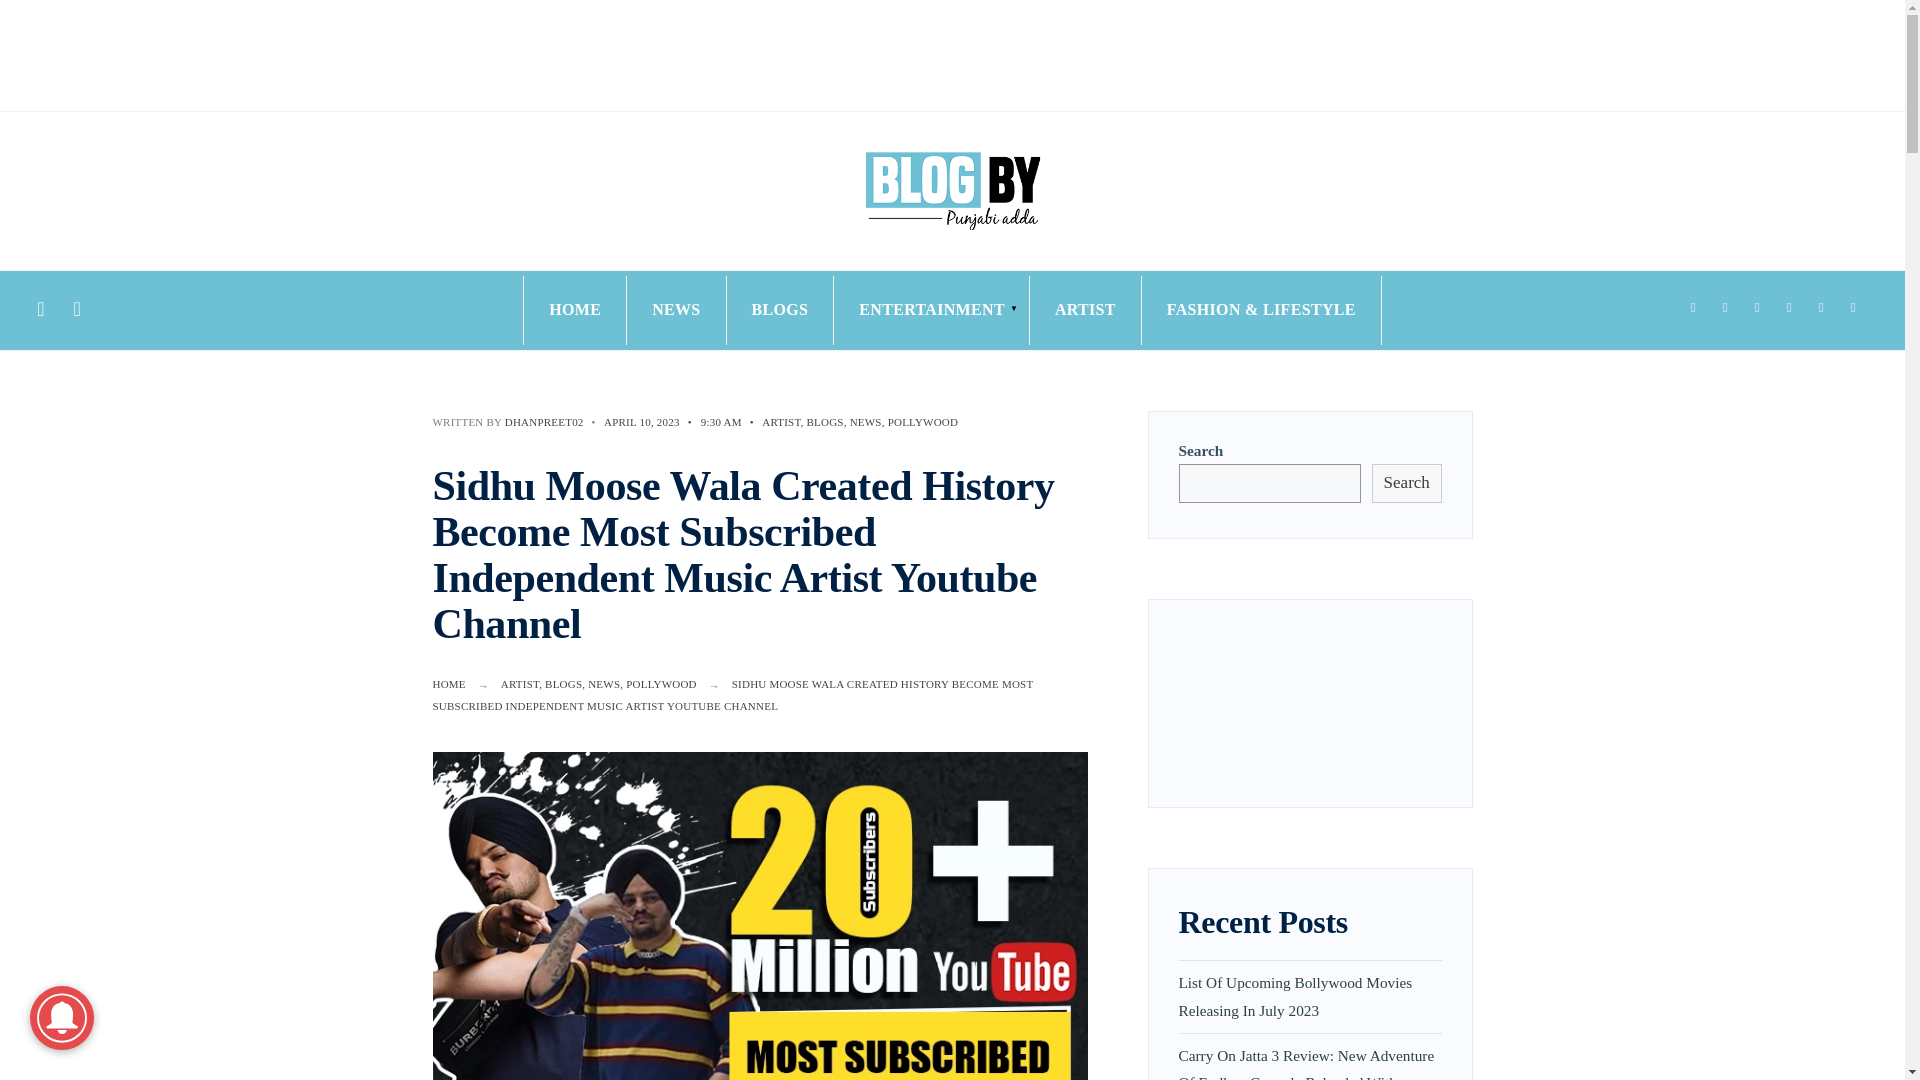 This screenshot has width=1920, height=1080. I want to click on Twitter, so click(1724, 308).